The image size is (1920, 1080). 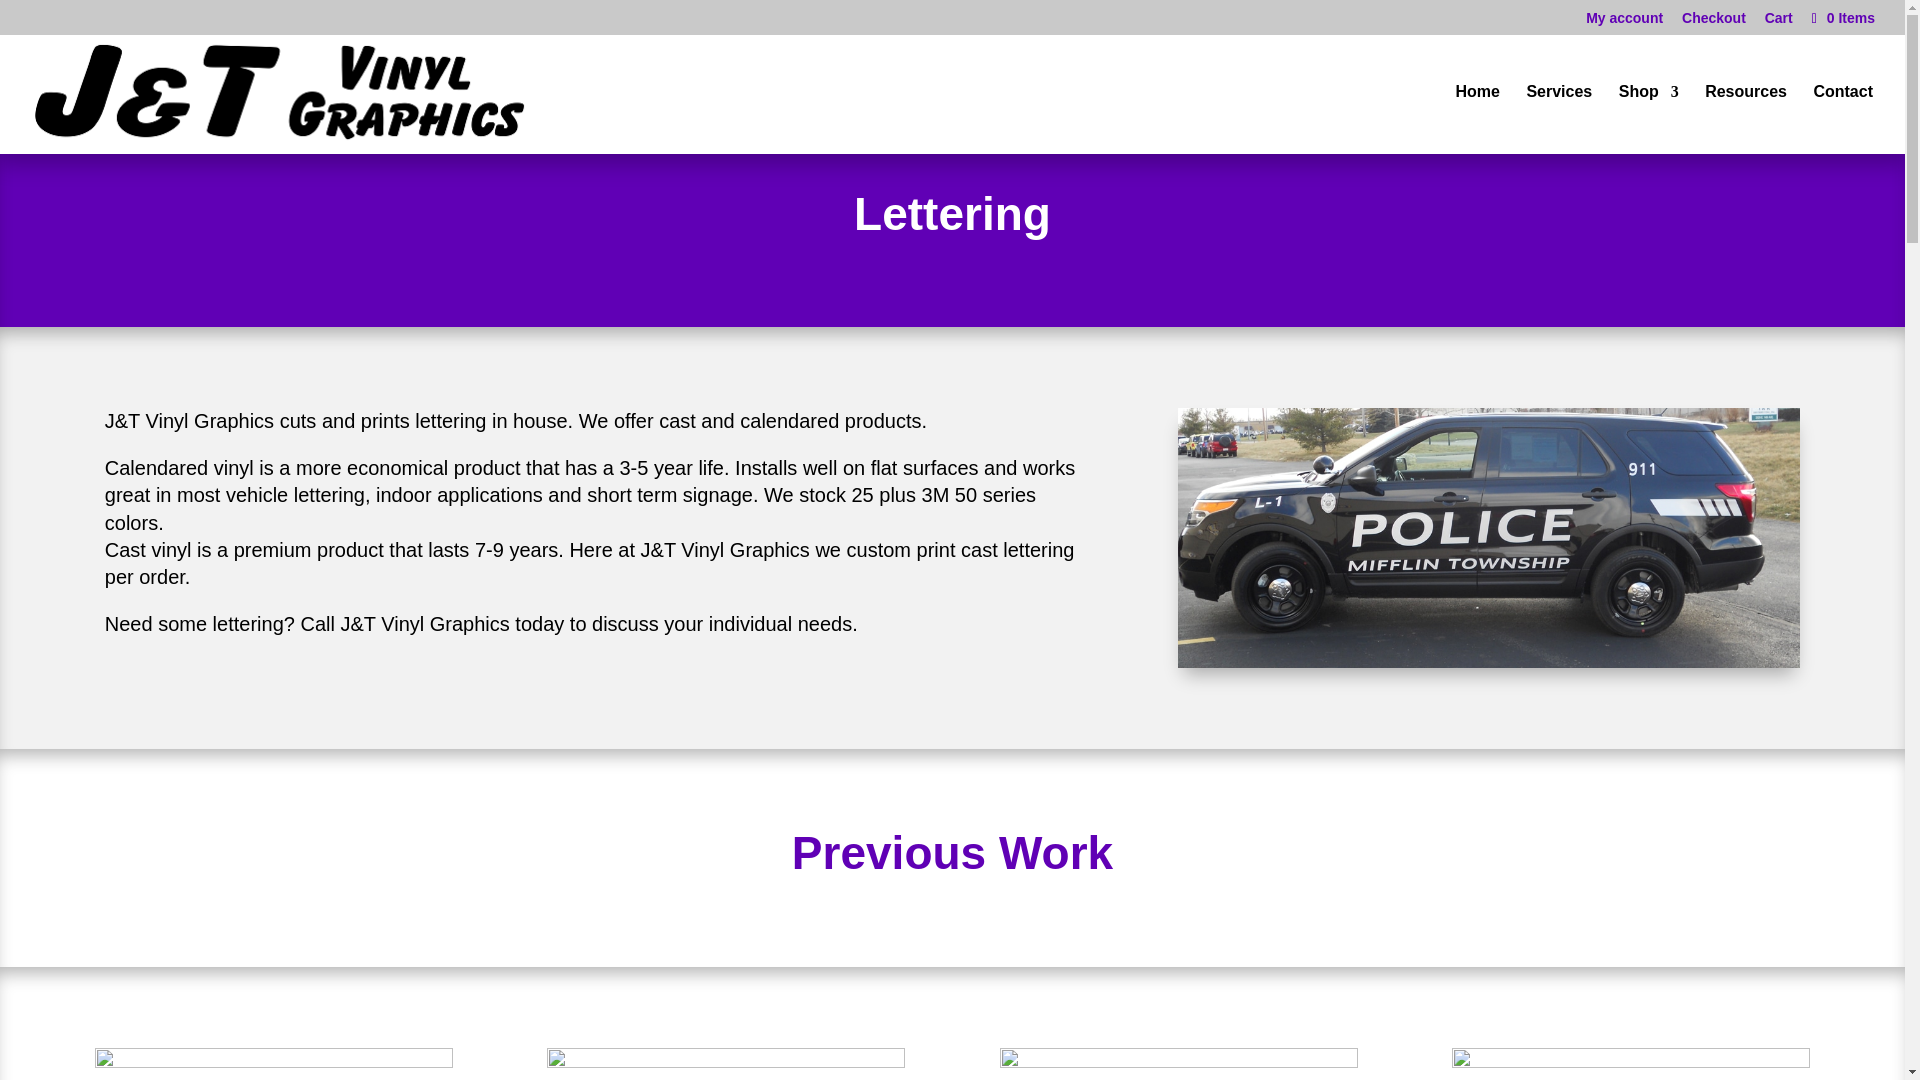 I want to click on Lettering 011, so click(x=1178, y=1062).